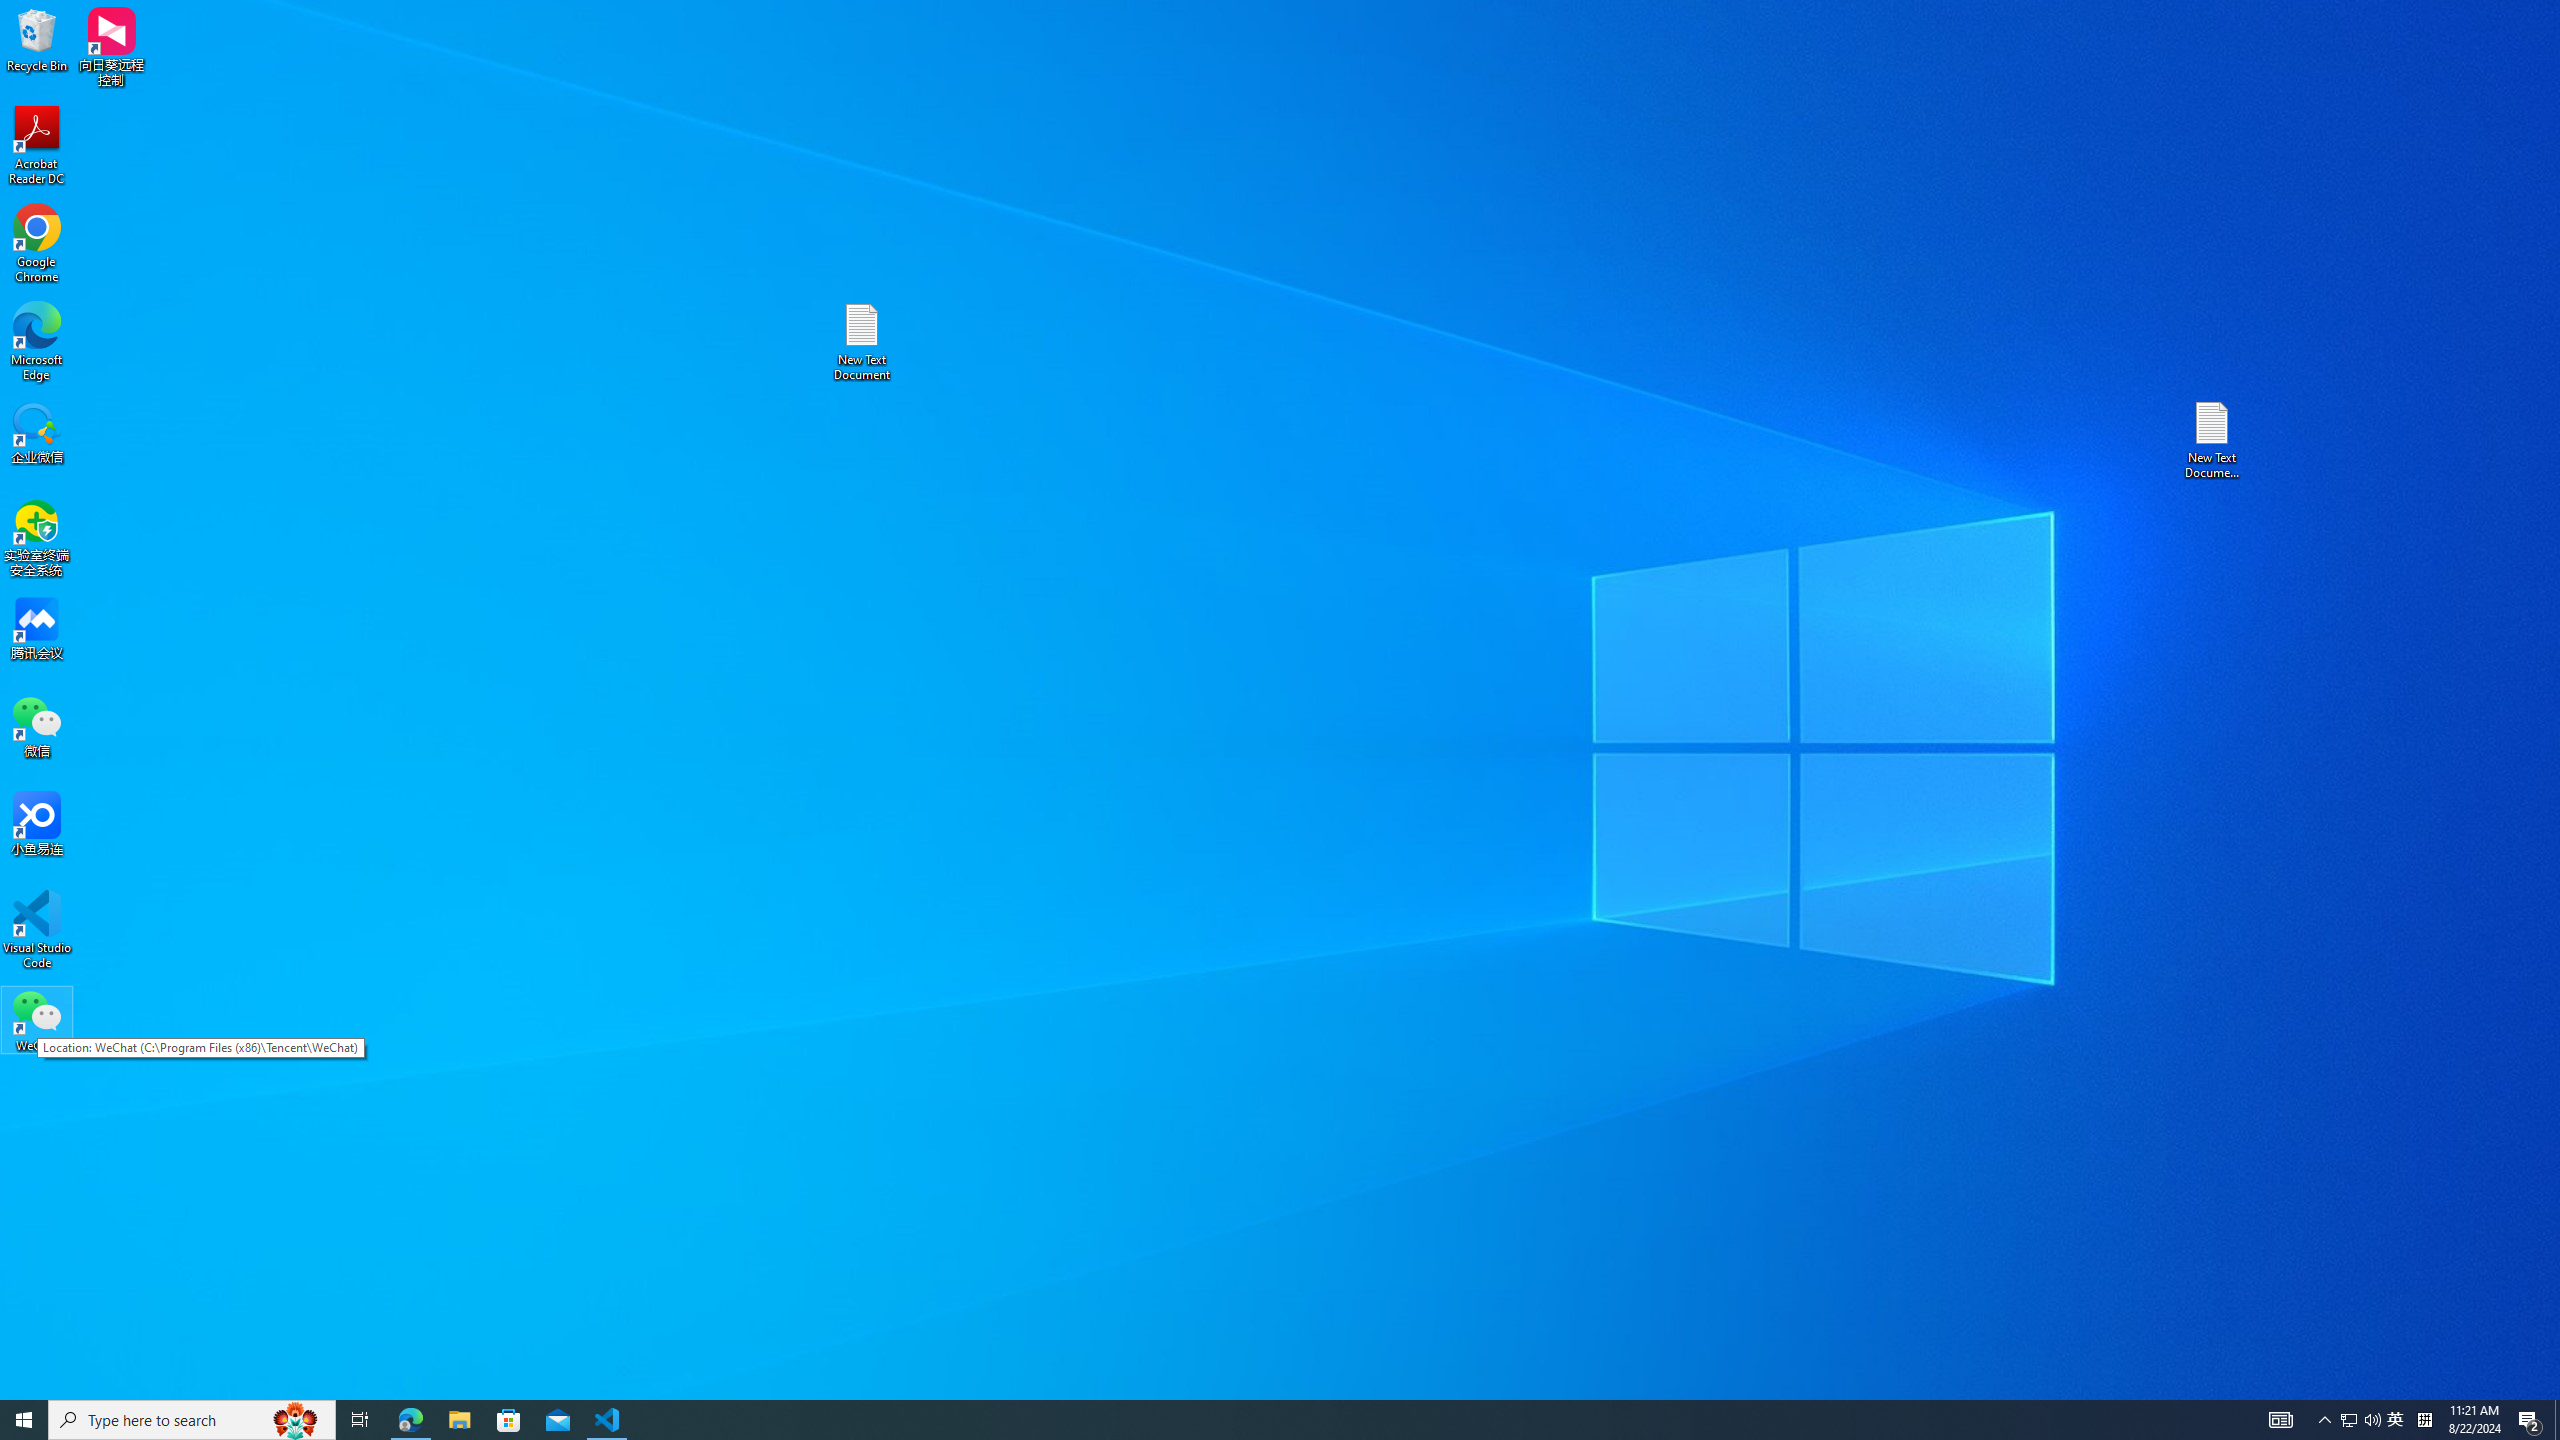 This screenshot has height=1440, width=2560. I want to click on Action Center, 2 new notifications, so click(2530, 1420).